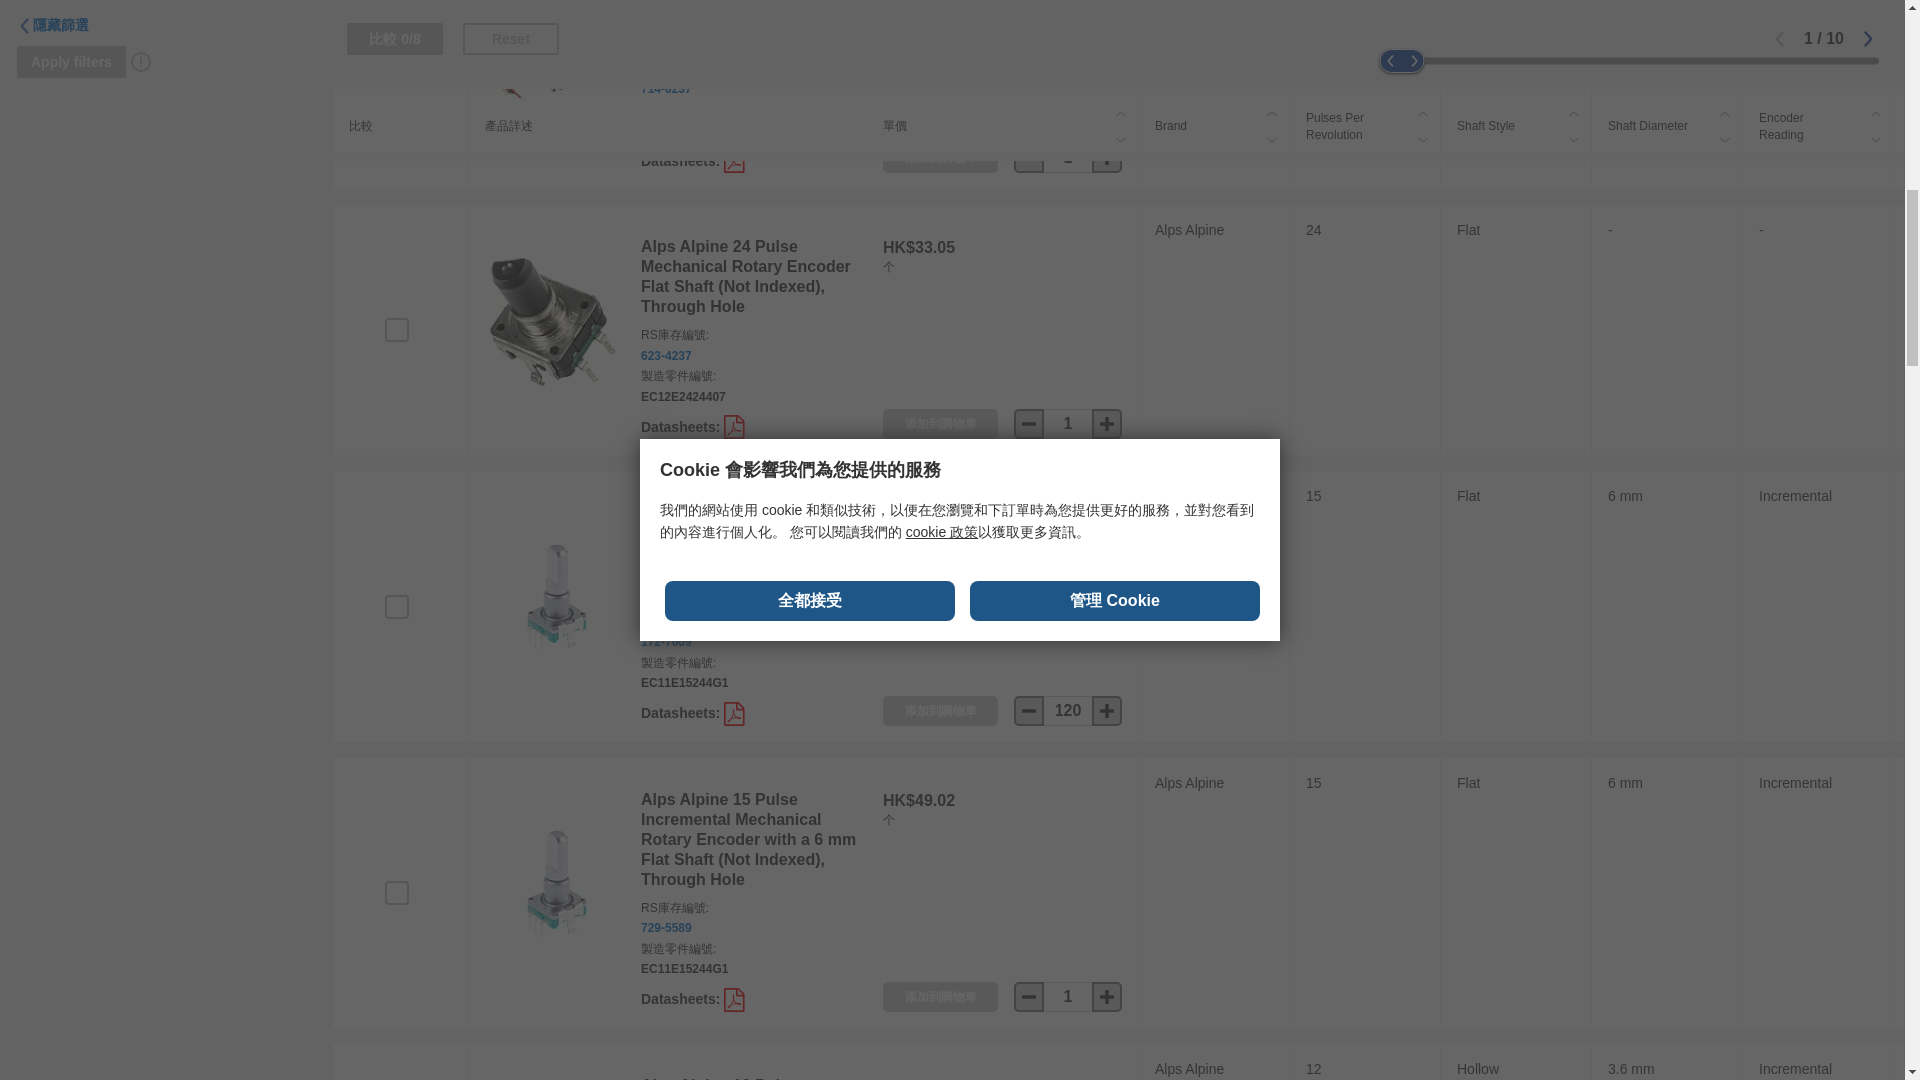  I want to click on on, so click(396, 893).